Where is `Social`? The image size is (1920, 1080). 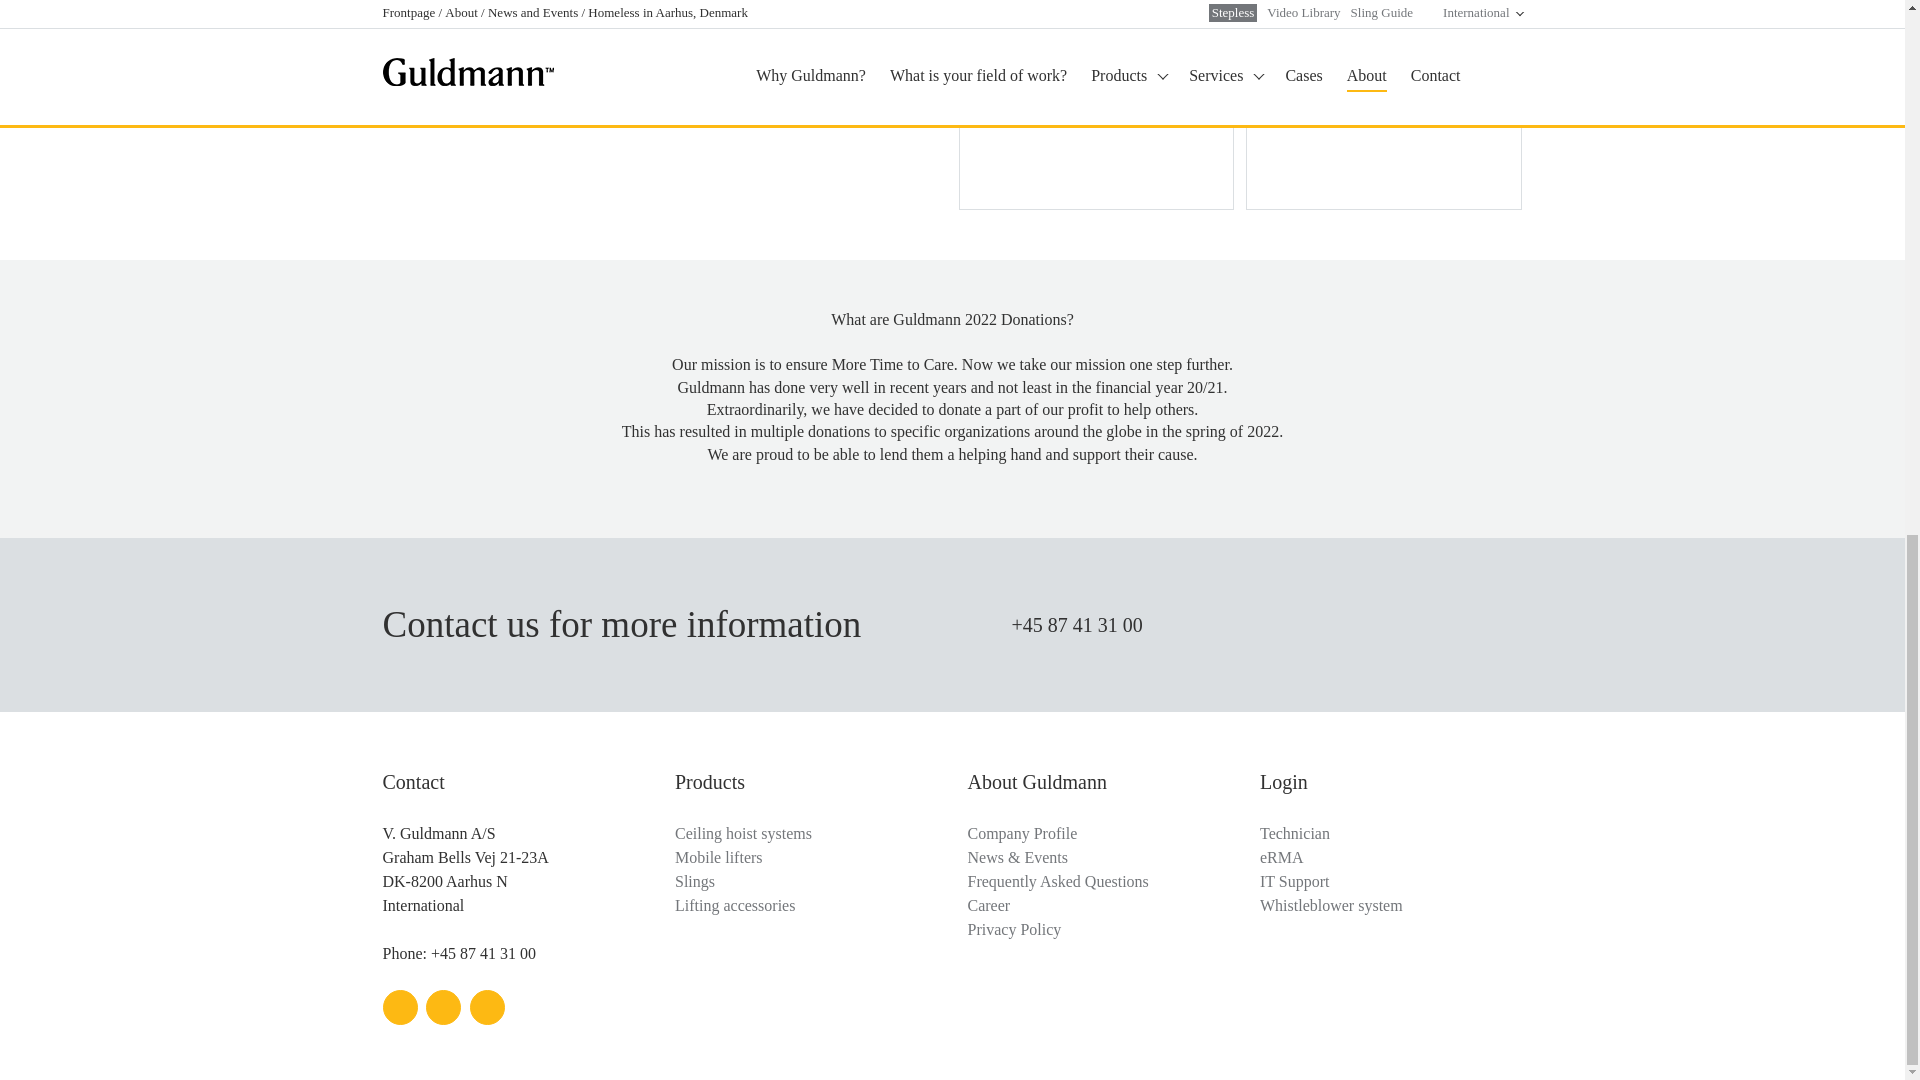
Social is located at coordinates (487, 1007).